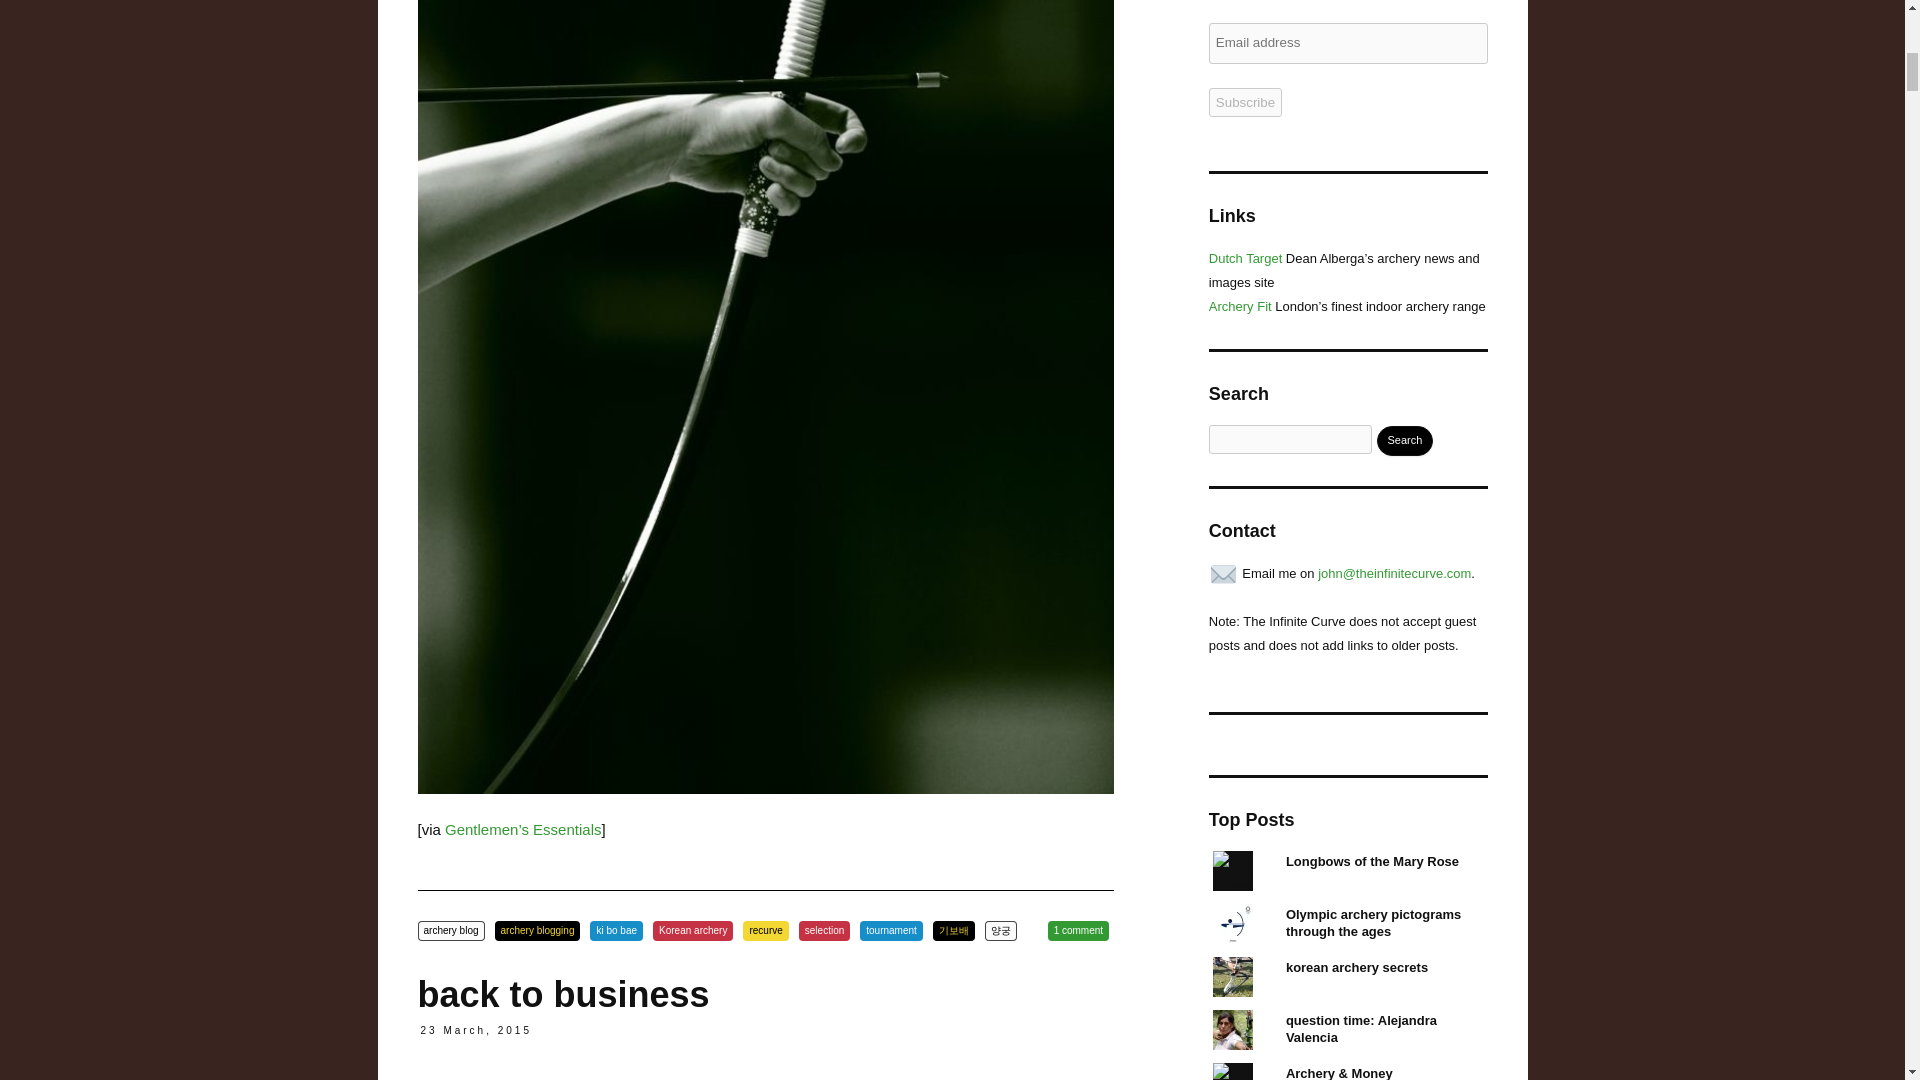 This screenshot has width=1920, height=1080. I want to click on selection, so click(824, 930).